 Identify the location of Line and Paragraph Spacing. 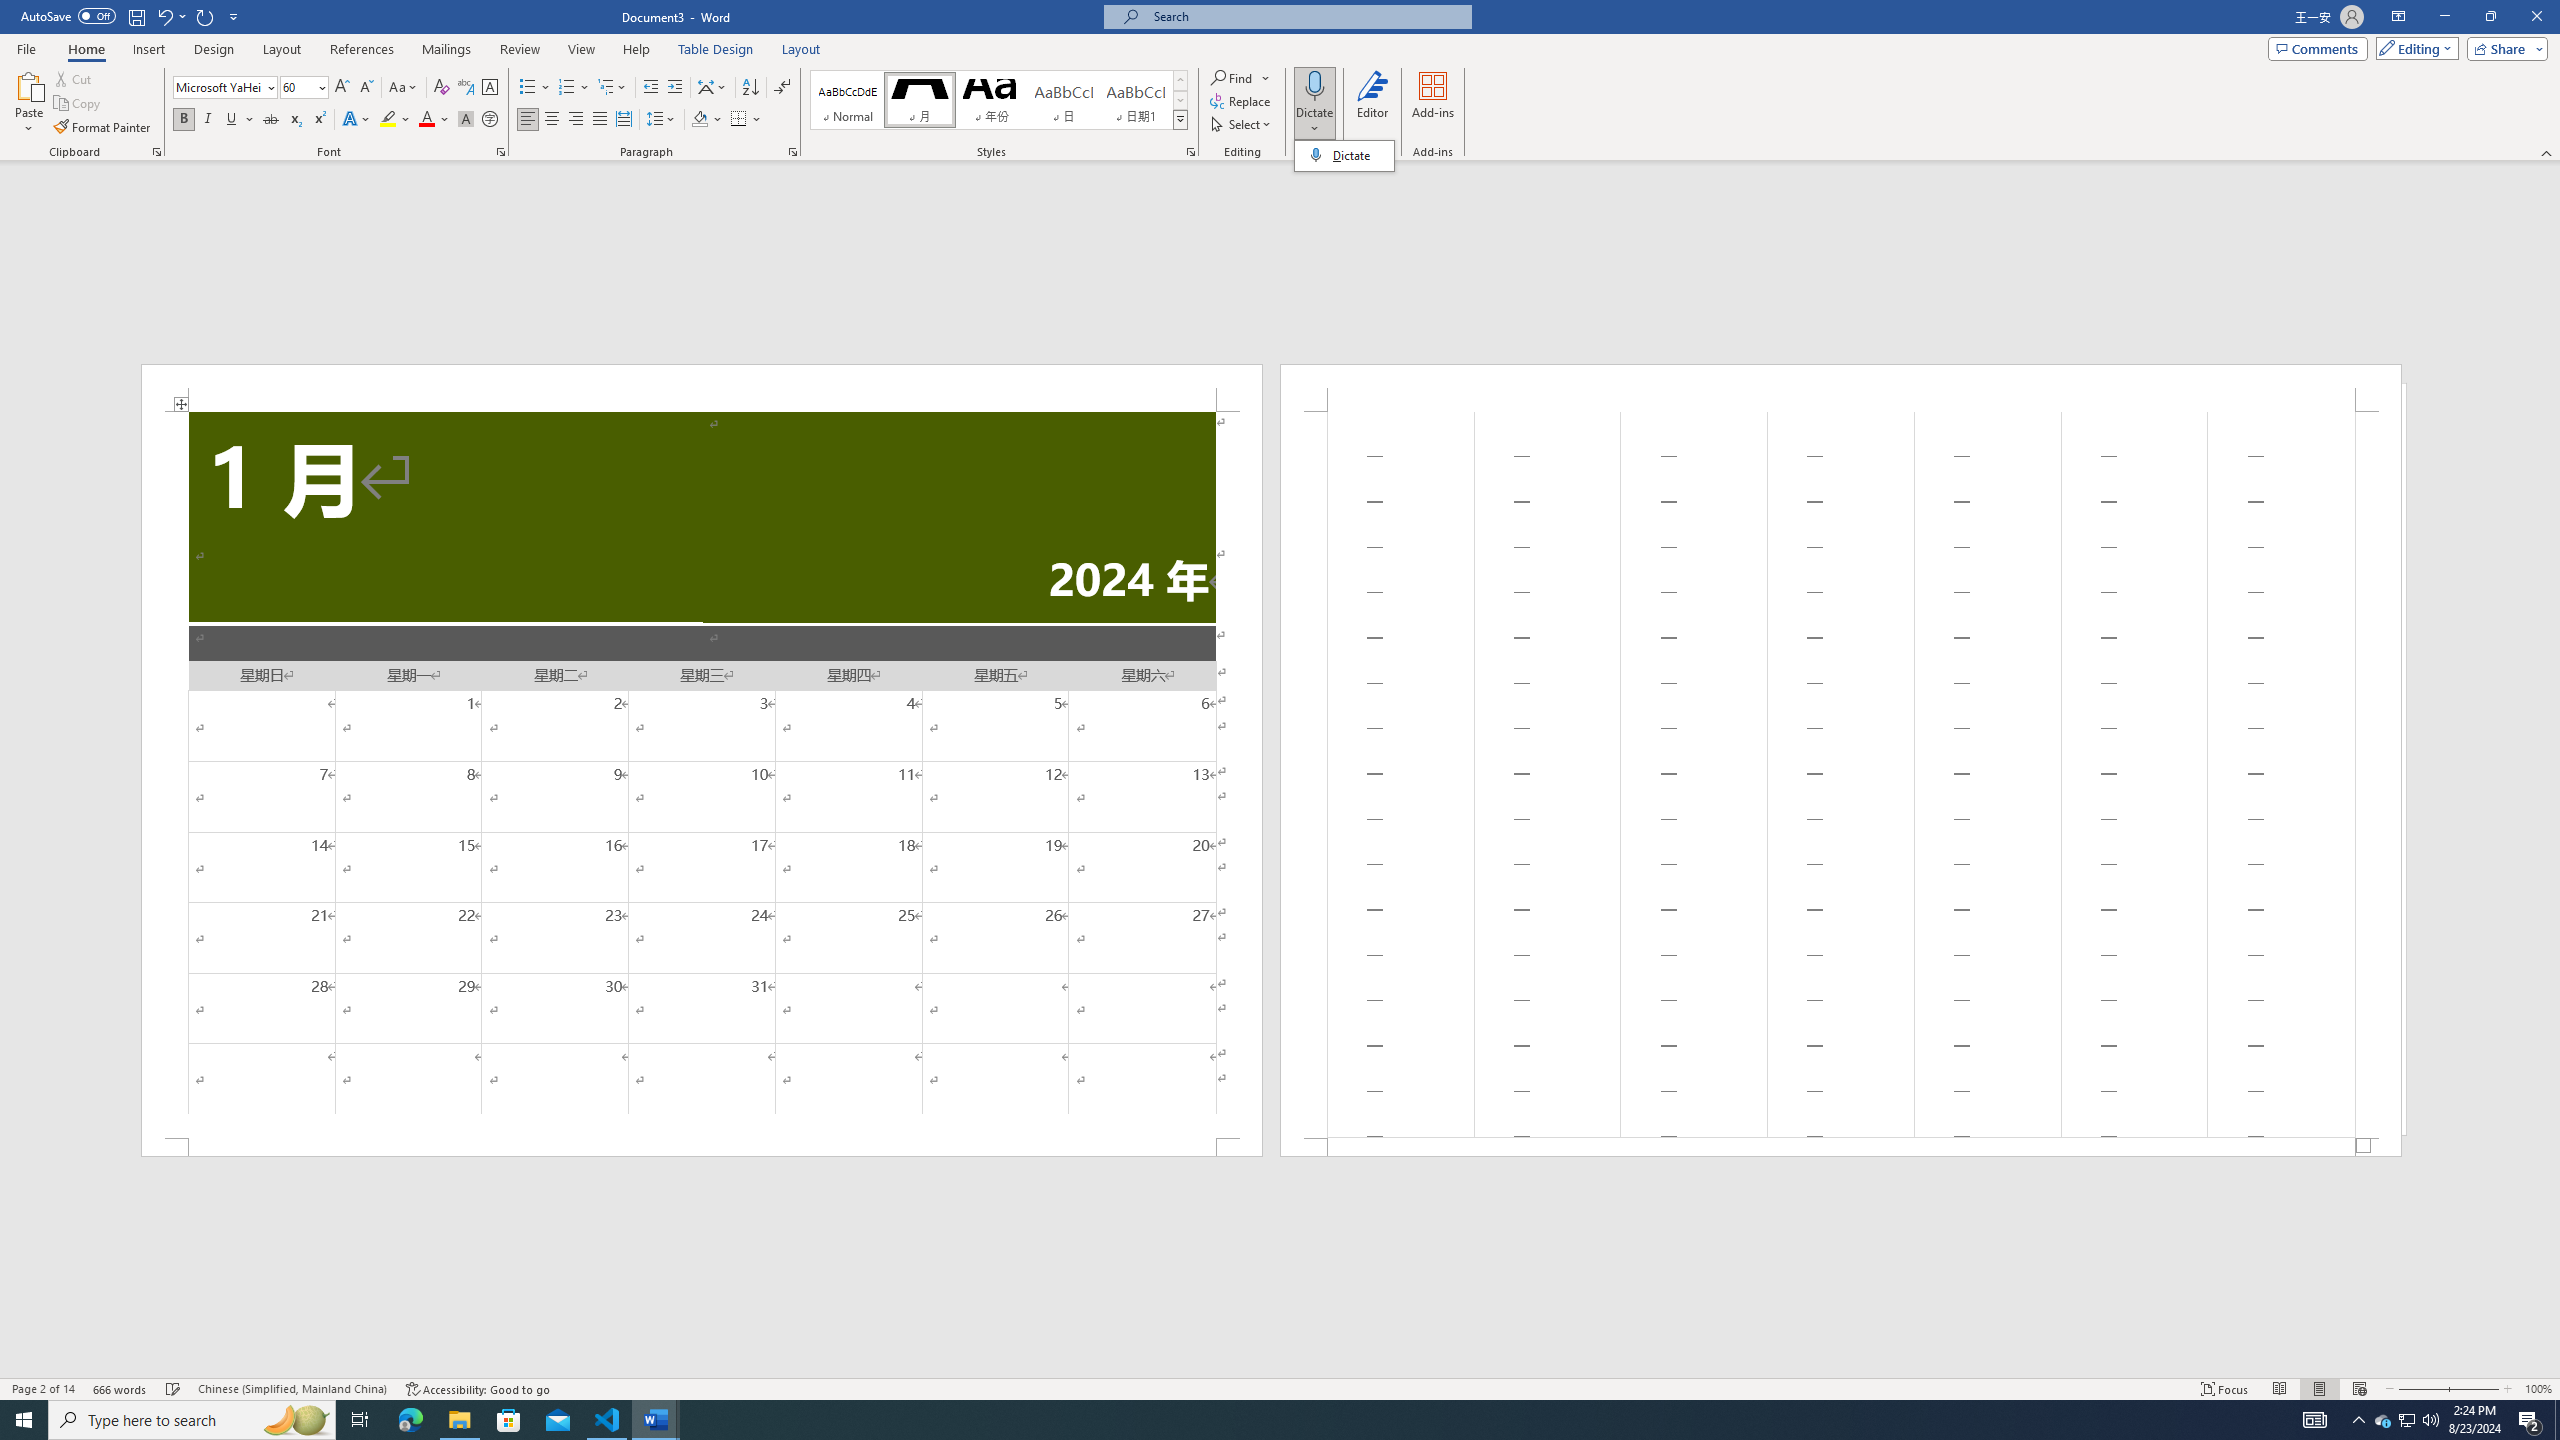
(662, 120).